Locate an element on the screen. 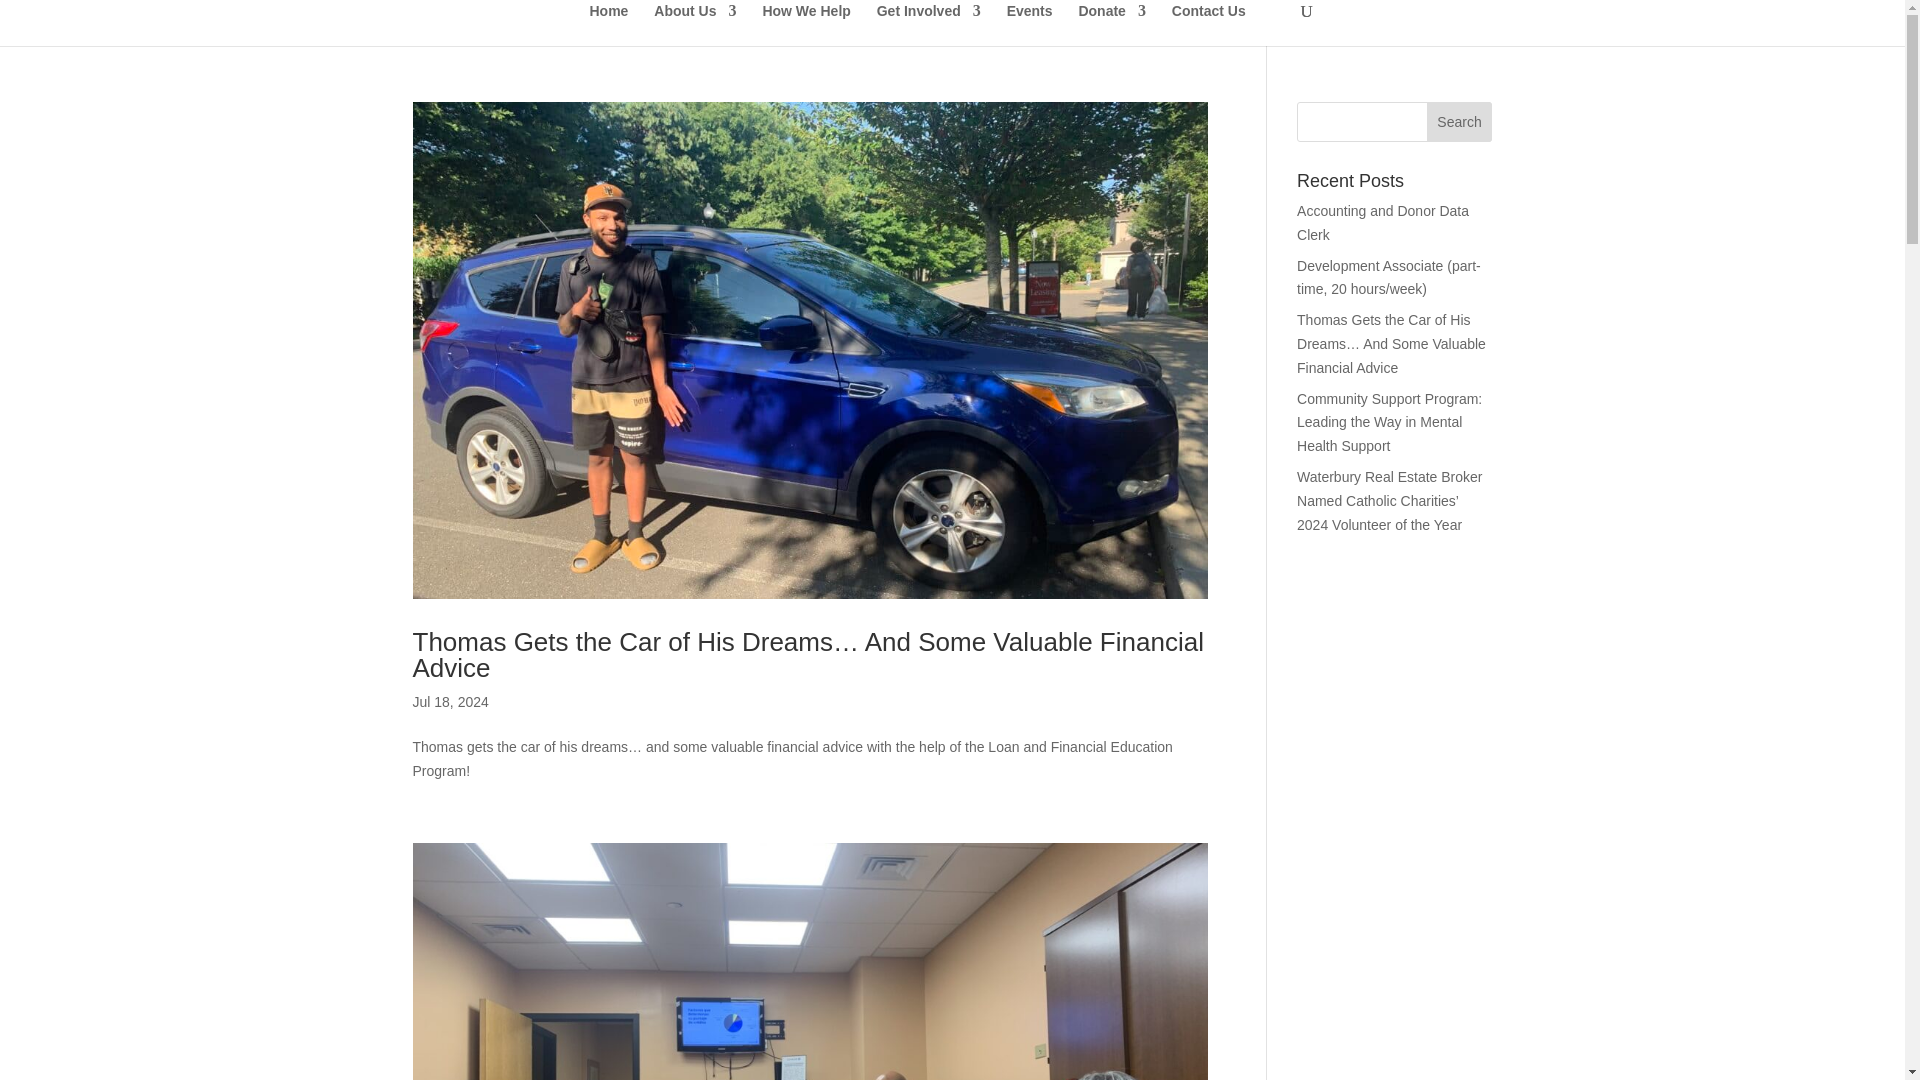 This screenshot has height=1080, width=1920. Donate is located at coordinates (1110, 25).